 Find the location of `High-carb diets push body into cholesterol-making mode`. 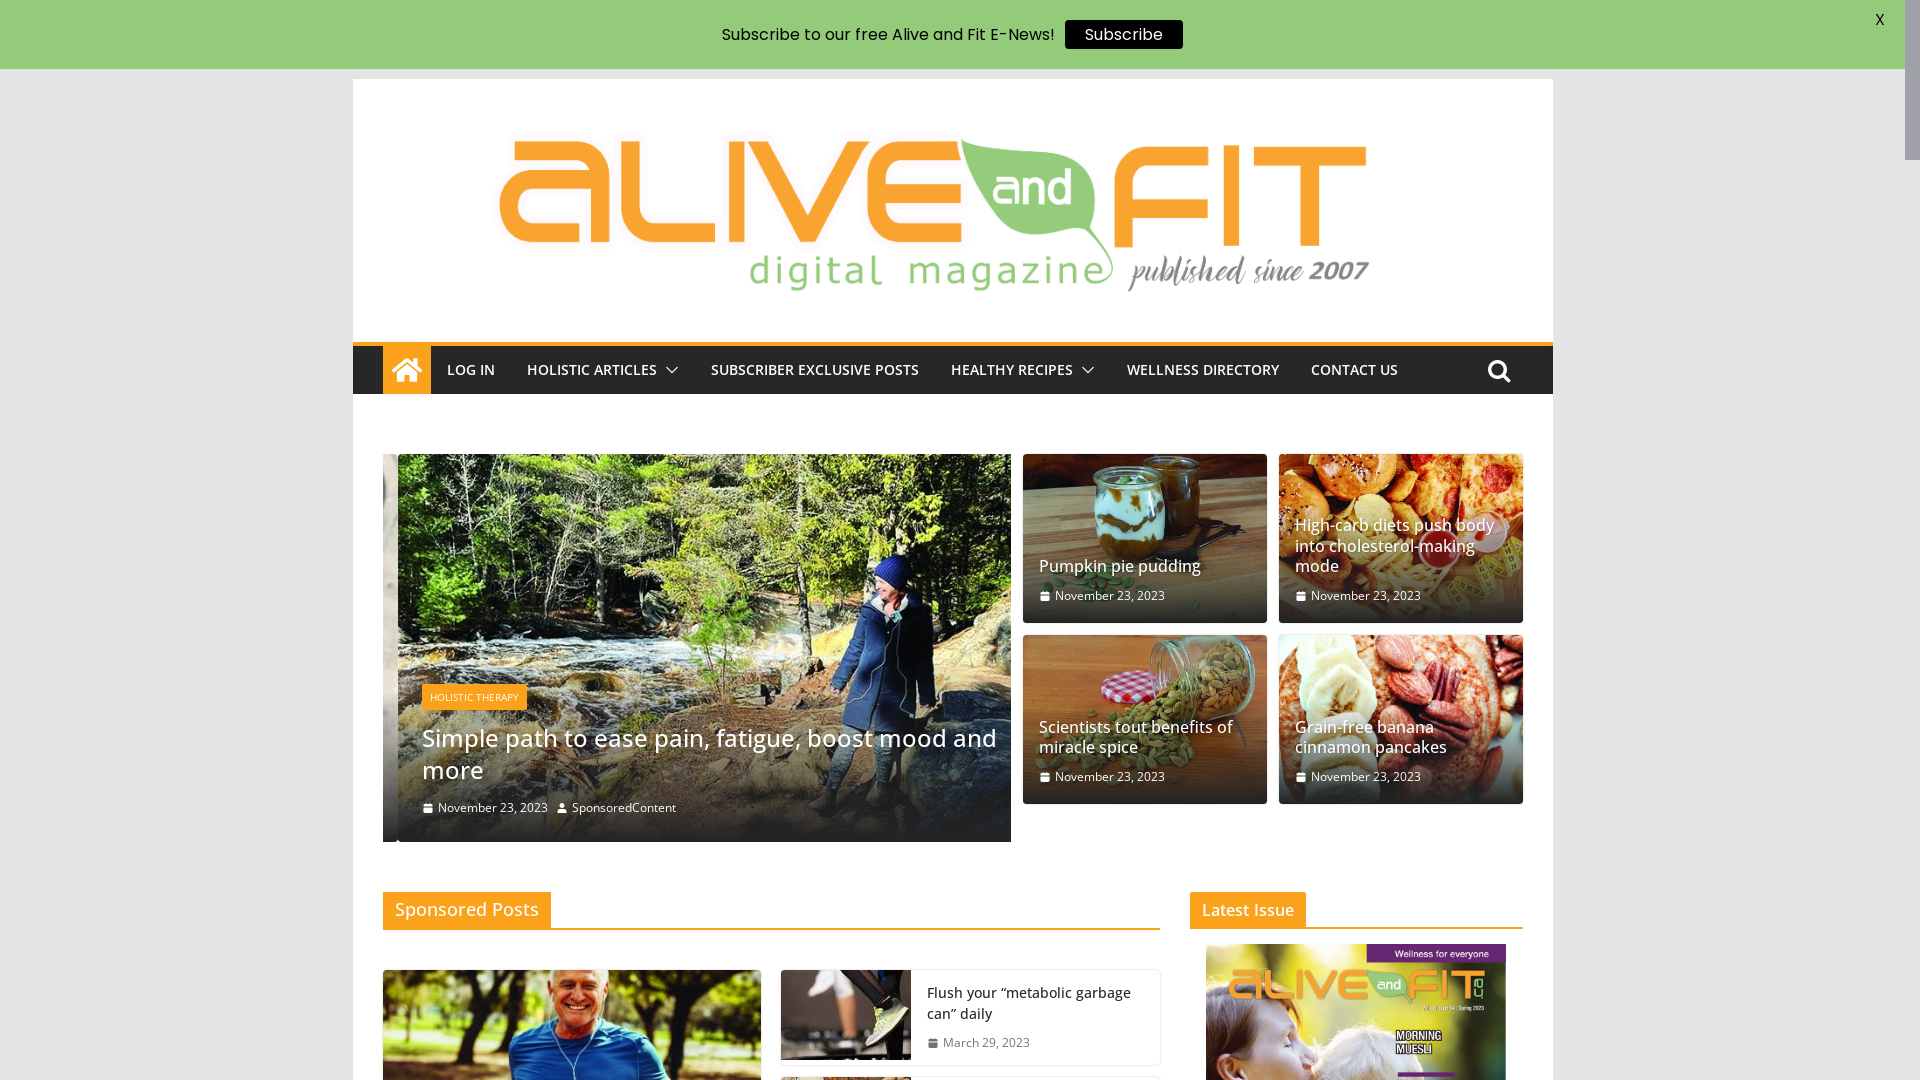

High-carb diets push body into cholesterol-making mode is located at coordinates (1401, 546).